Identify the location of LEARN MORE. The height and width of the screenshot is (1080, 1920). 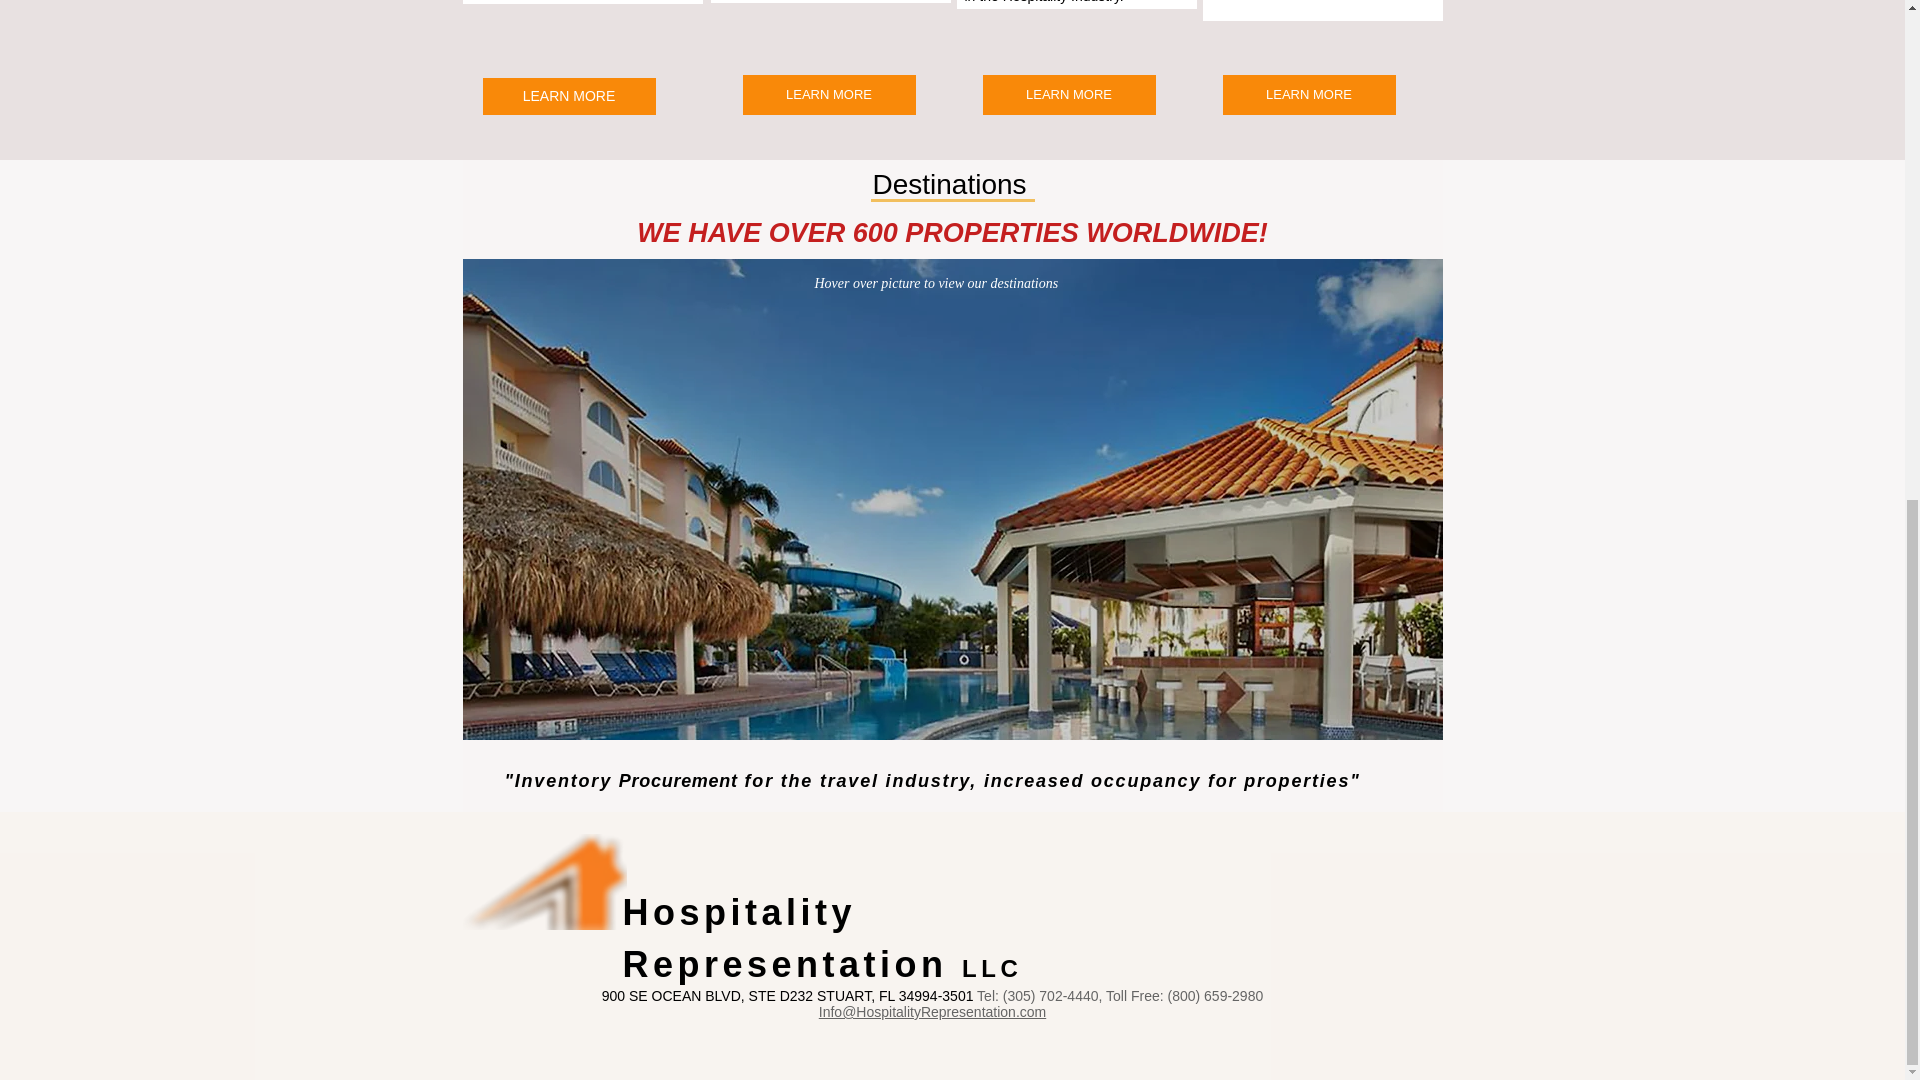
(1308, 94).